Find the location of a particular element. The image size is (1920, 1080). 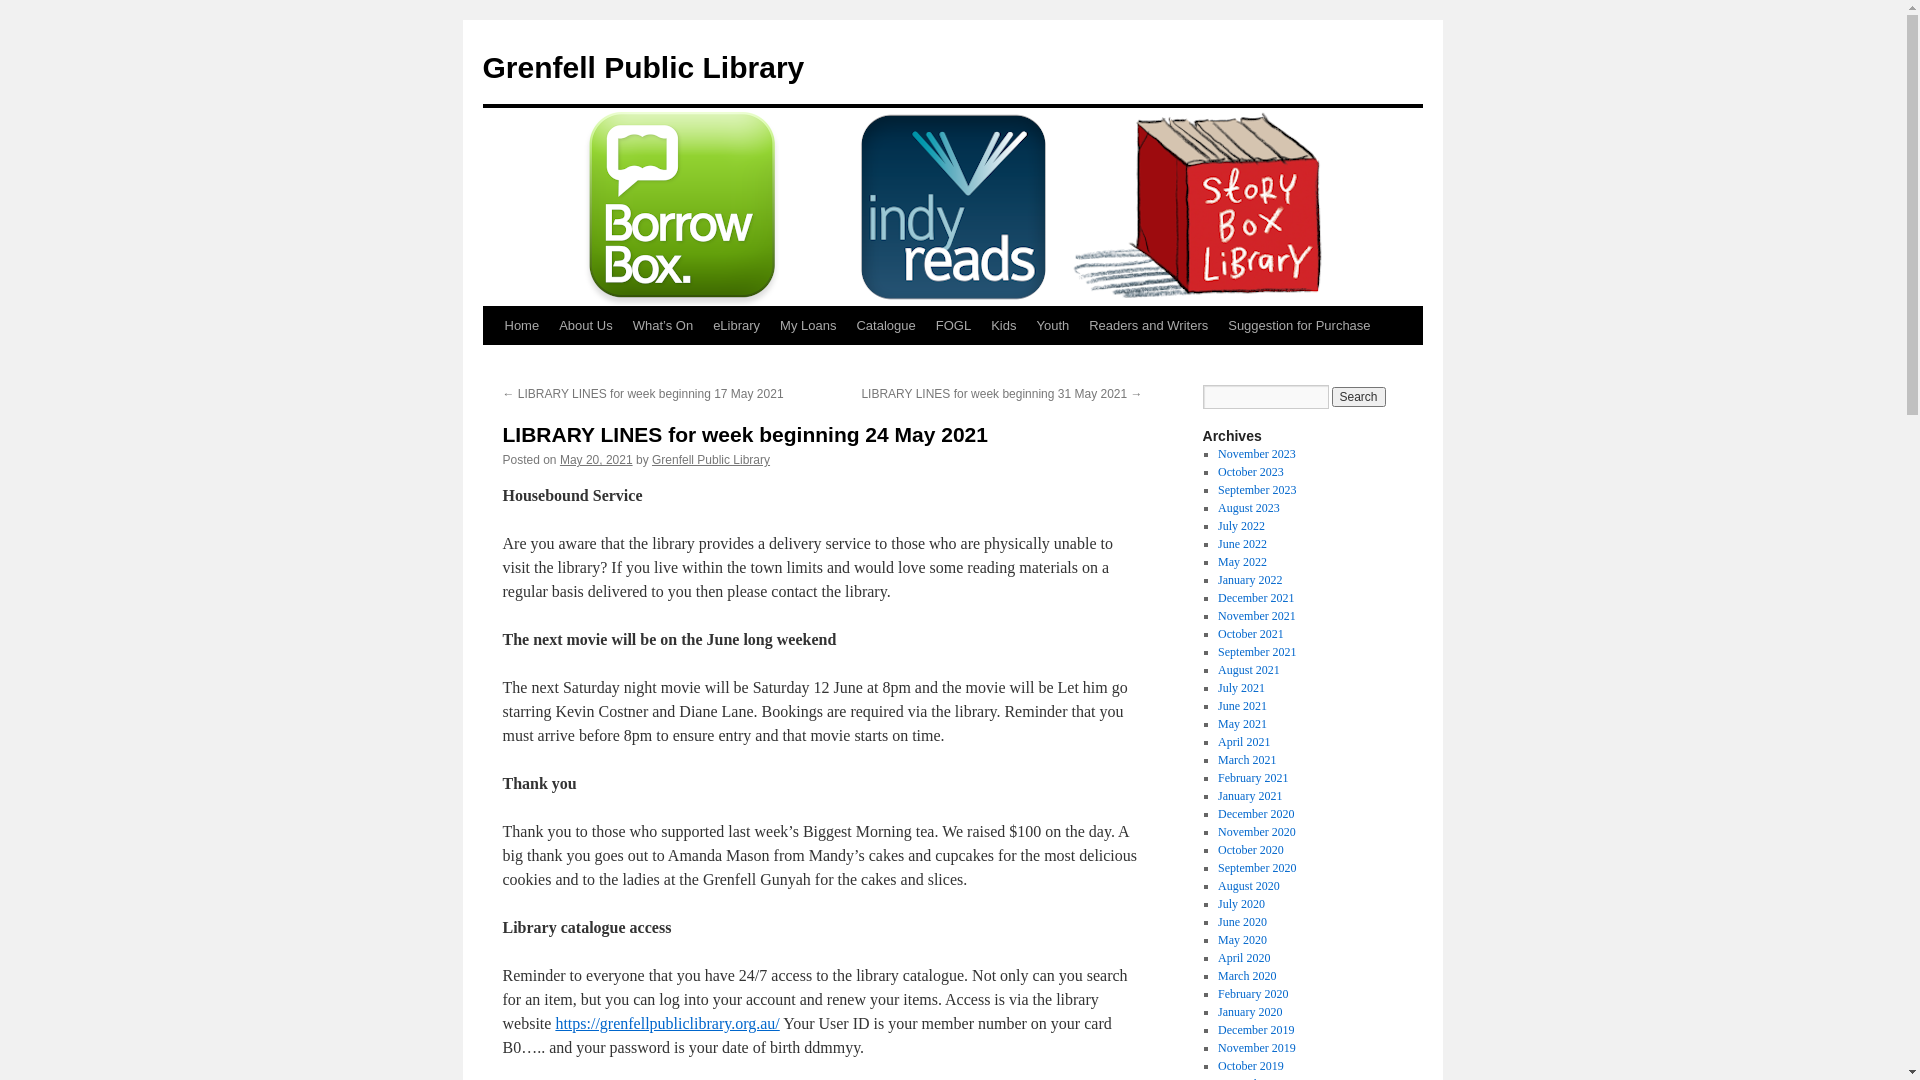

May 2020 is located at coordinates (1242, 940).